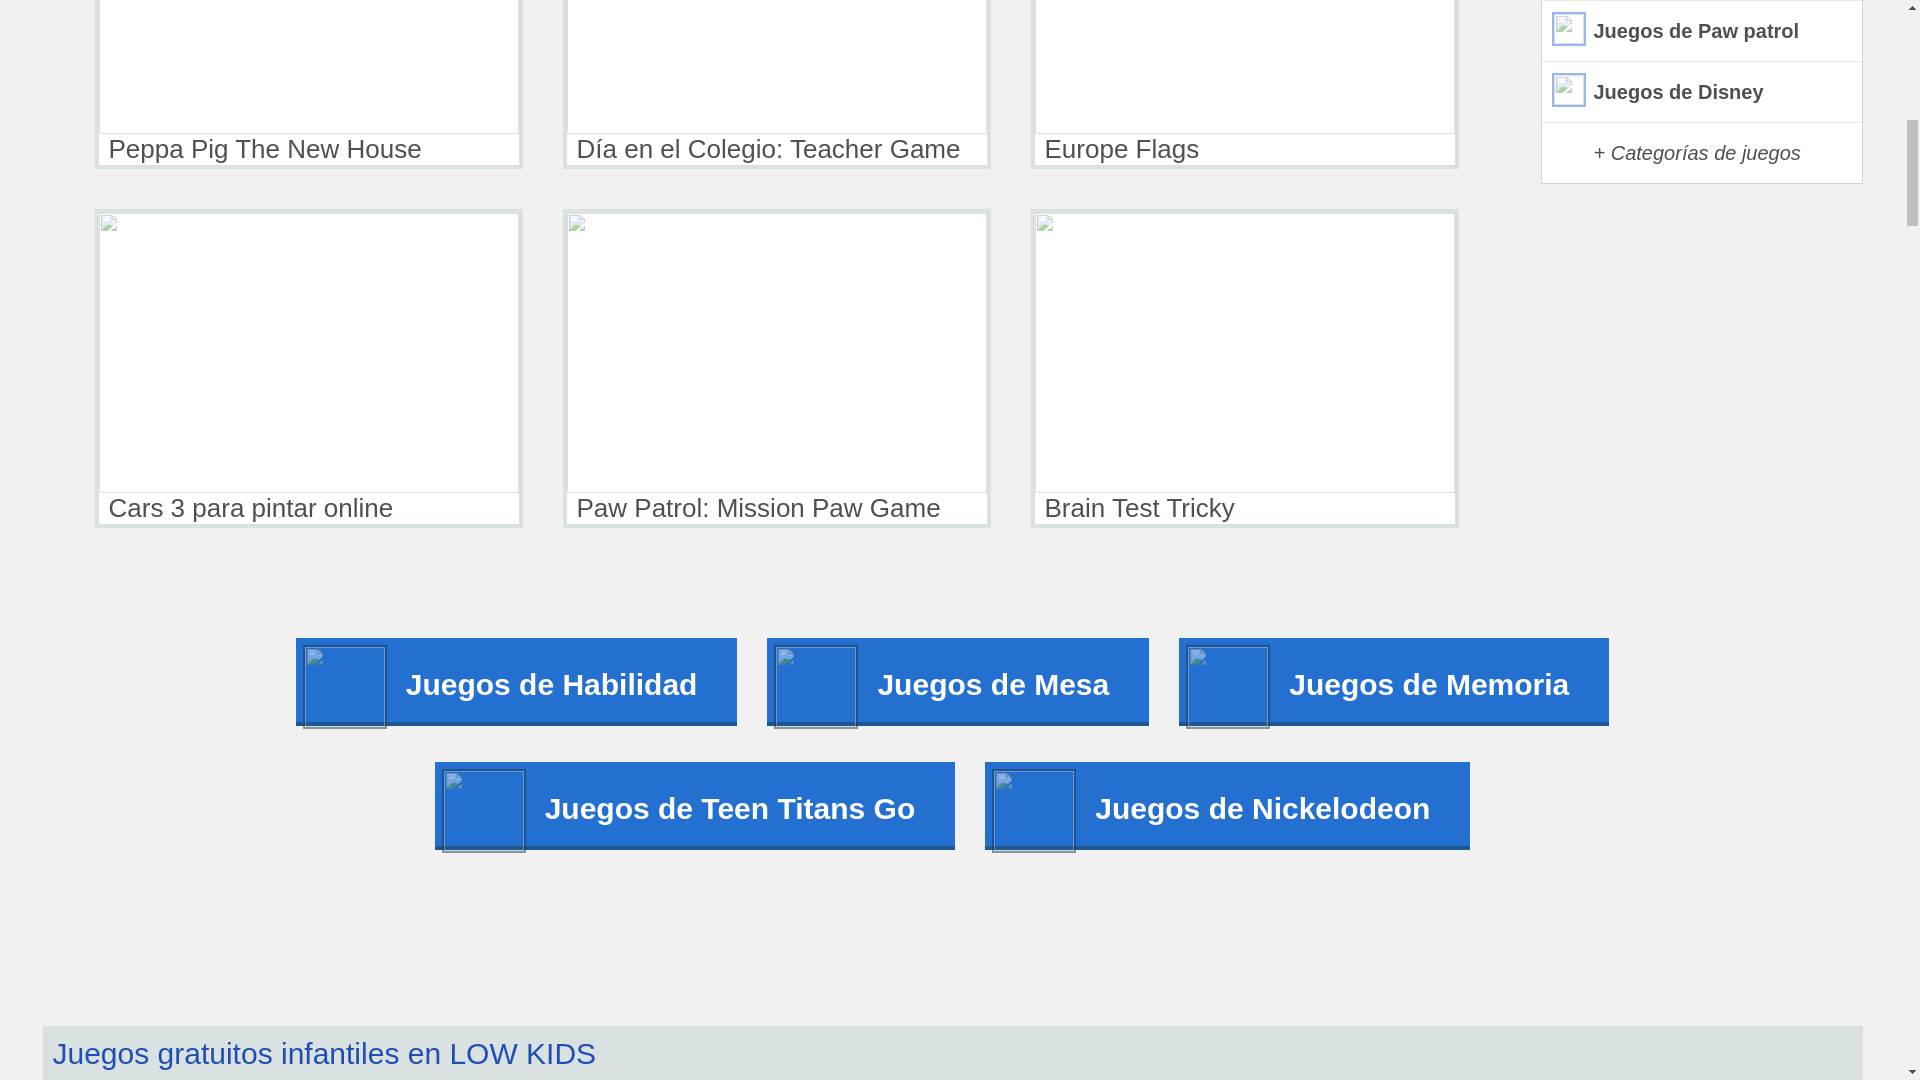  What do you see at coordinates (1702, 92) in the screenshot?
I see `Juegos infantiles de Disney gratis` at bounding box center [1702, 92].